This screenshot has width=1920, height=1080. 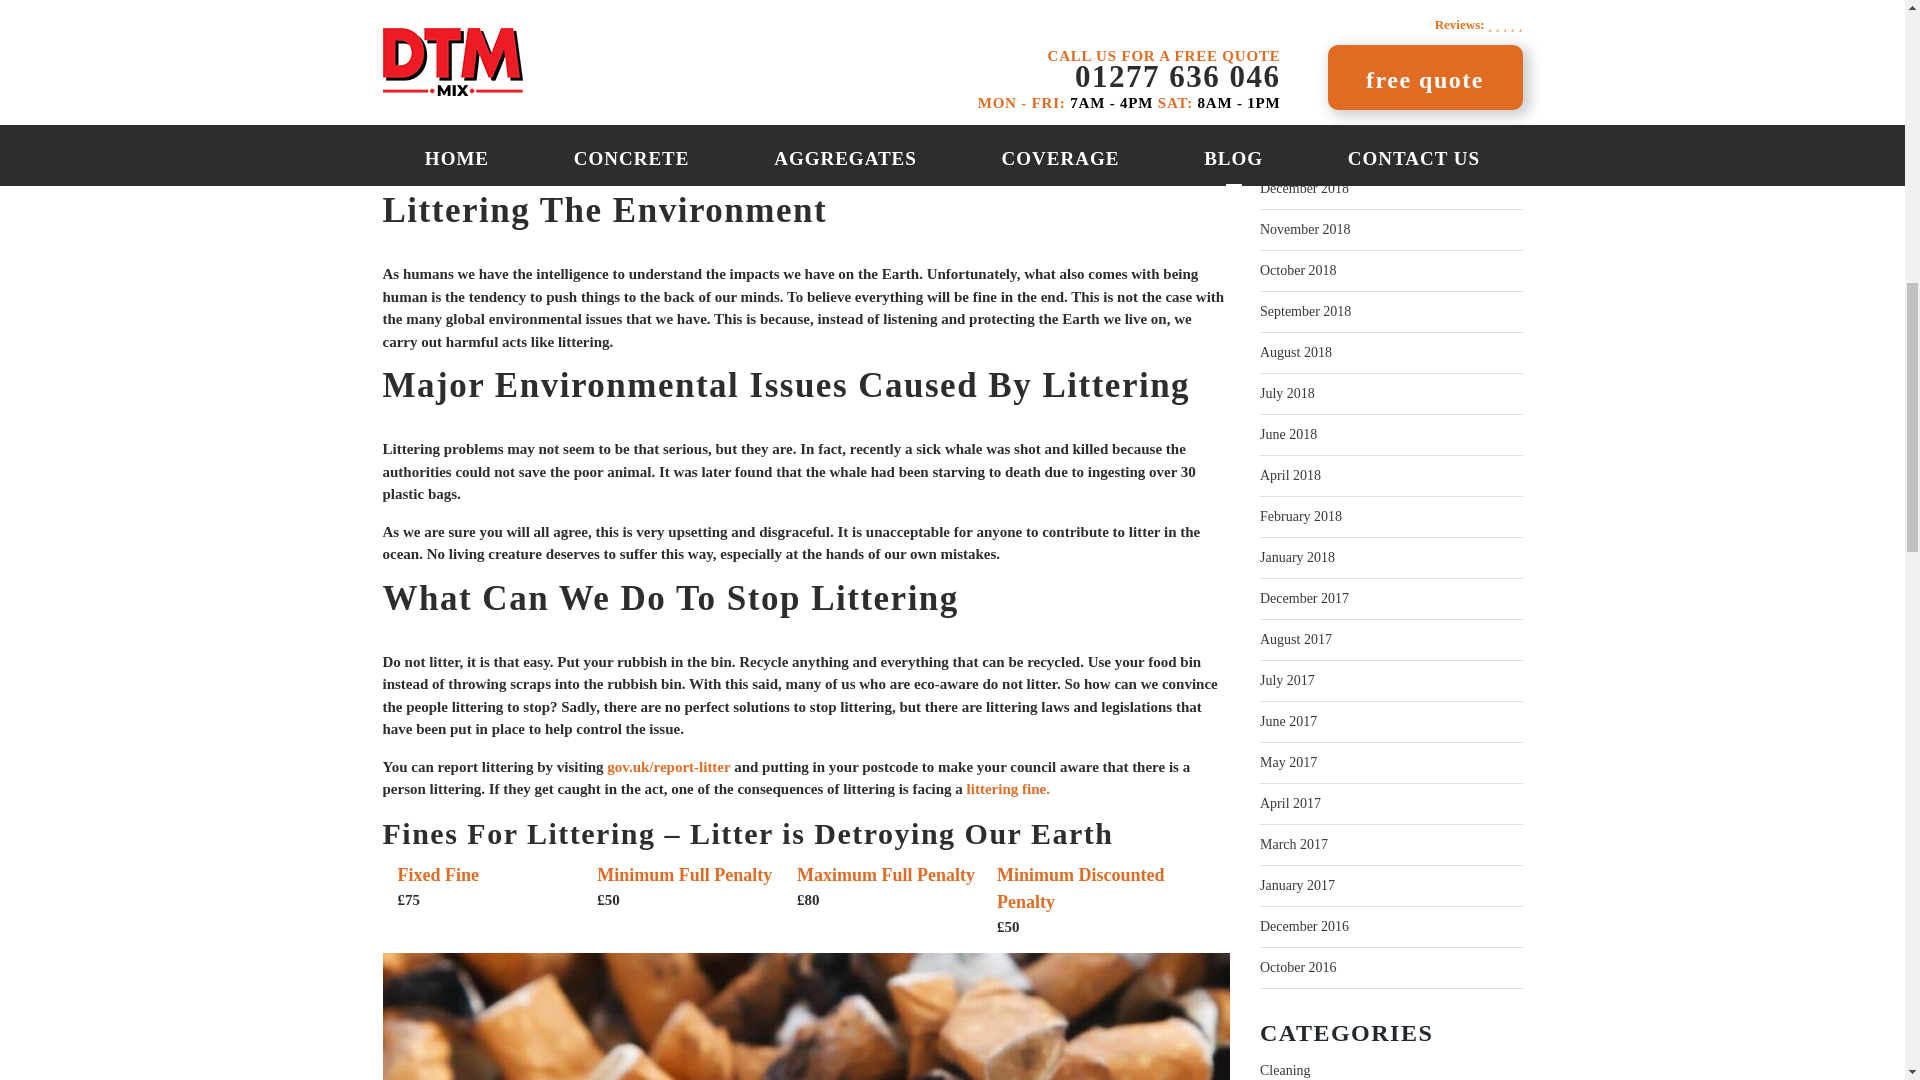 I want to click on December 2018, so click(x=1304, y=188).